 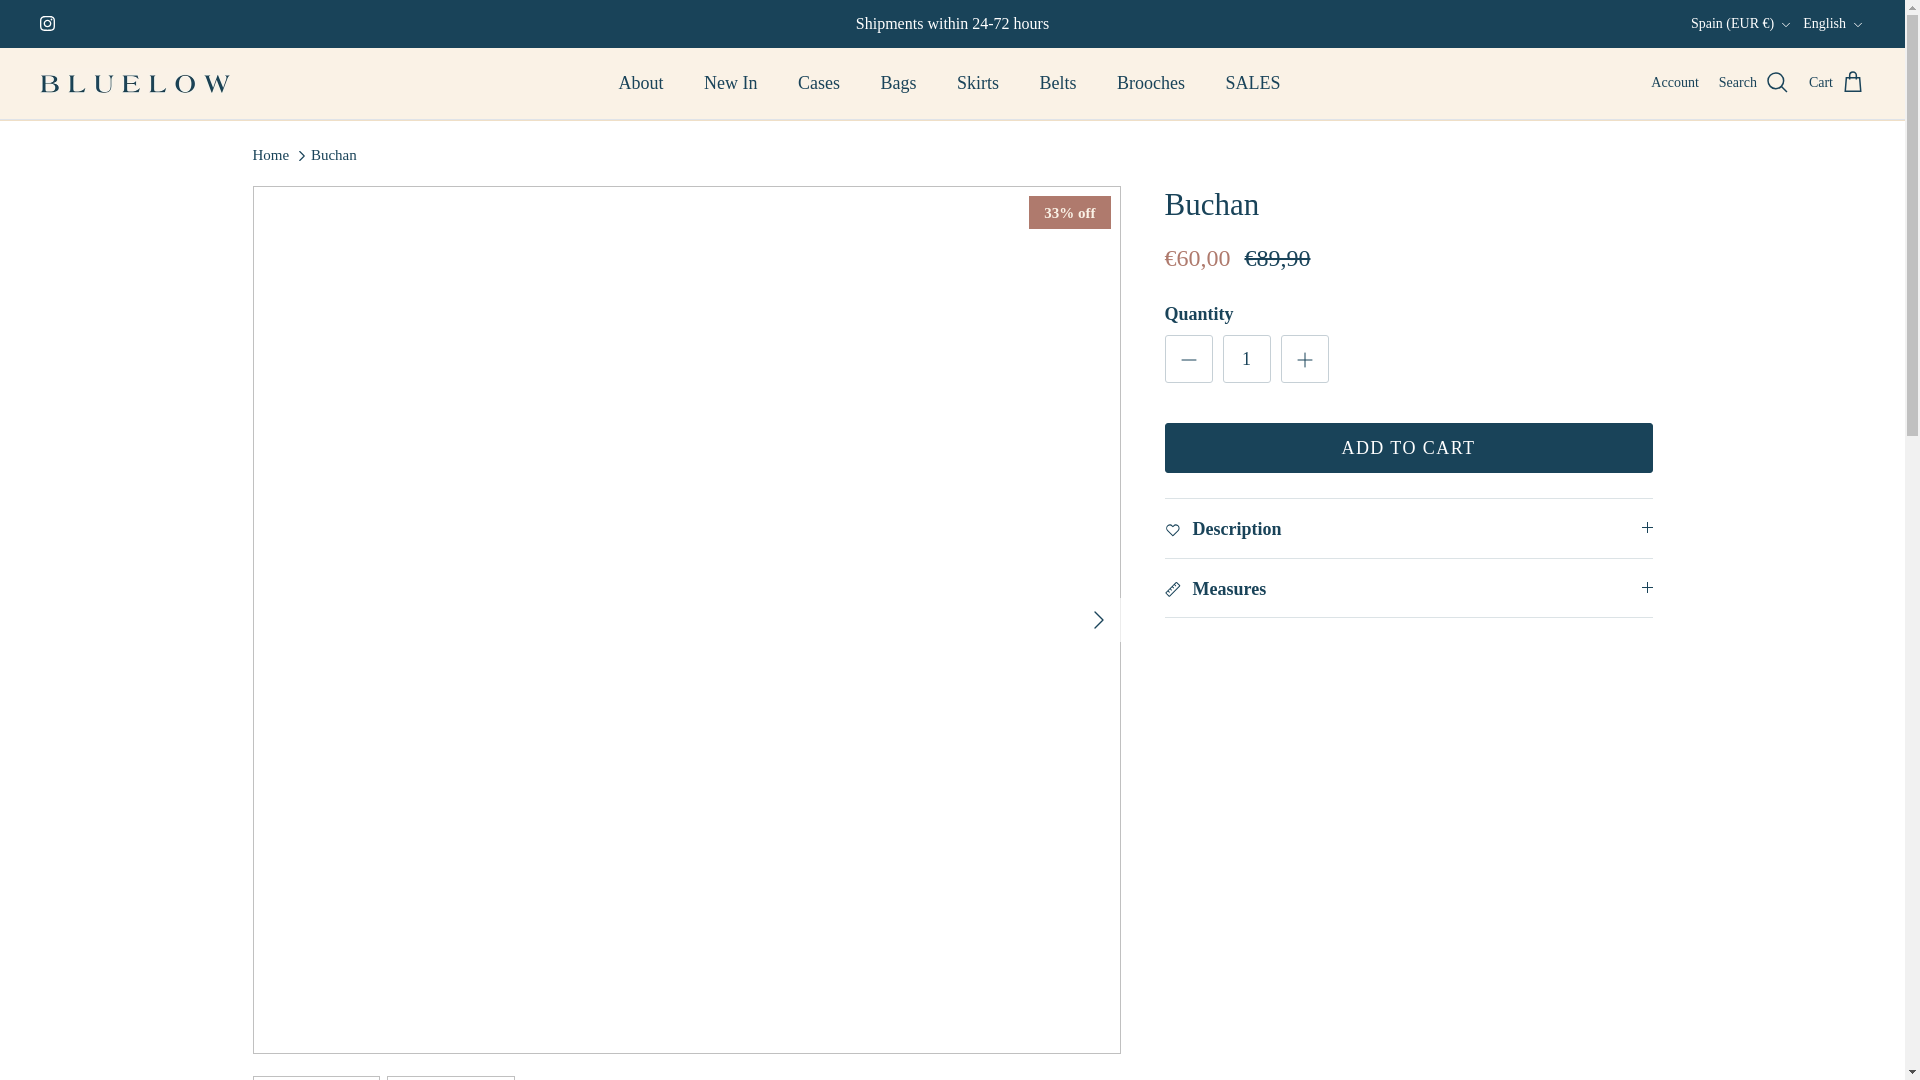 I want to click on RIGHT, so click(x=1098, y=620).